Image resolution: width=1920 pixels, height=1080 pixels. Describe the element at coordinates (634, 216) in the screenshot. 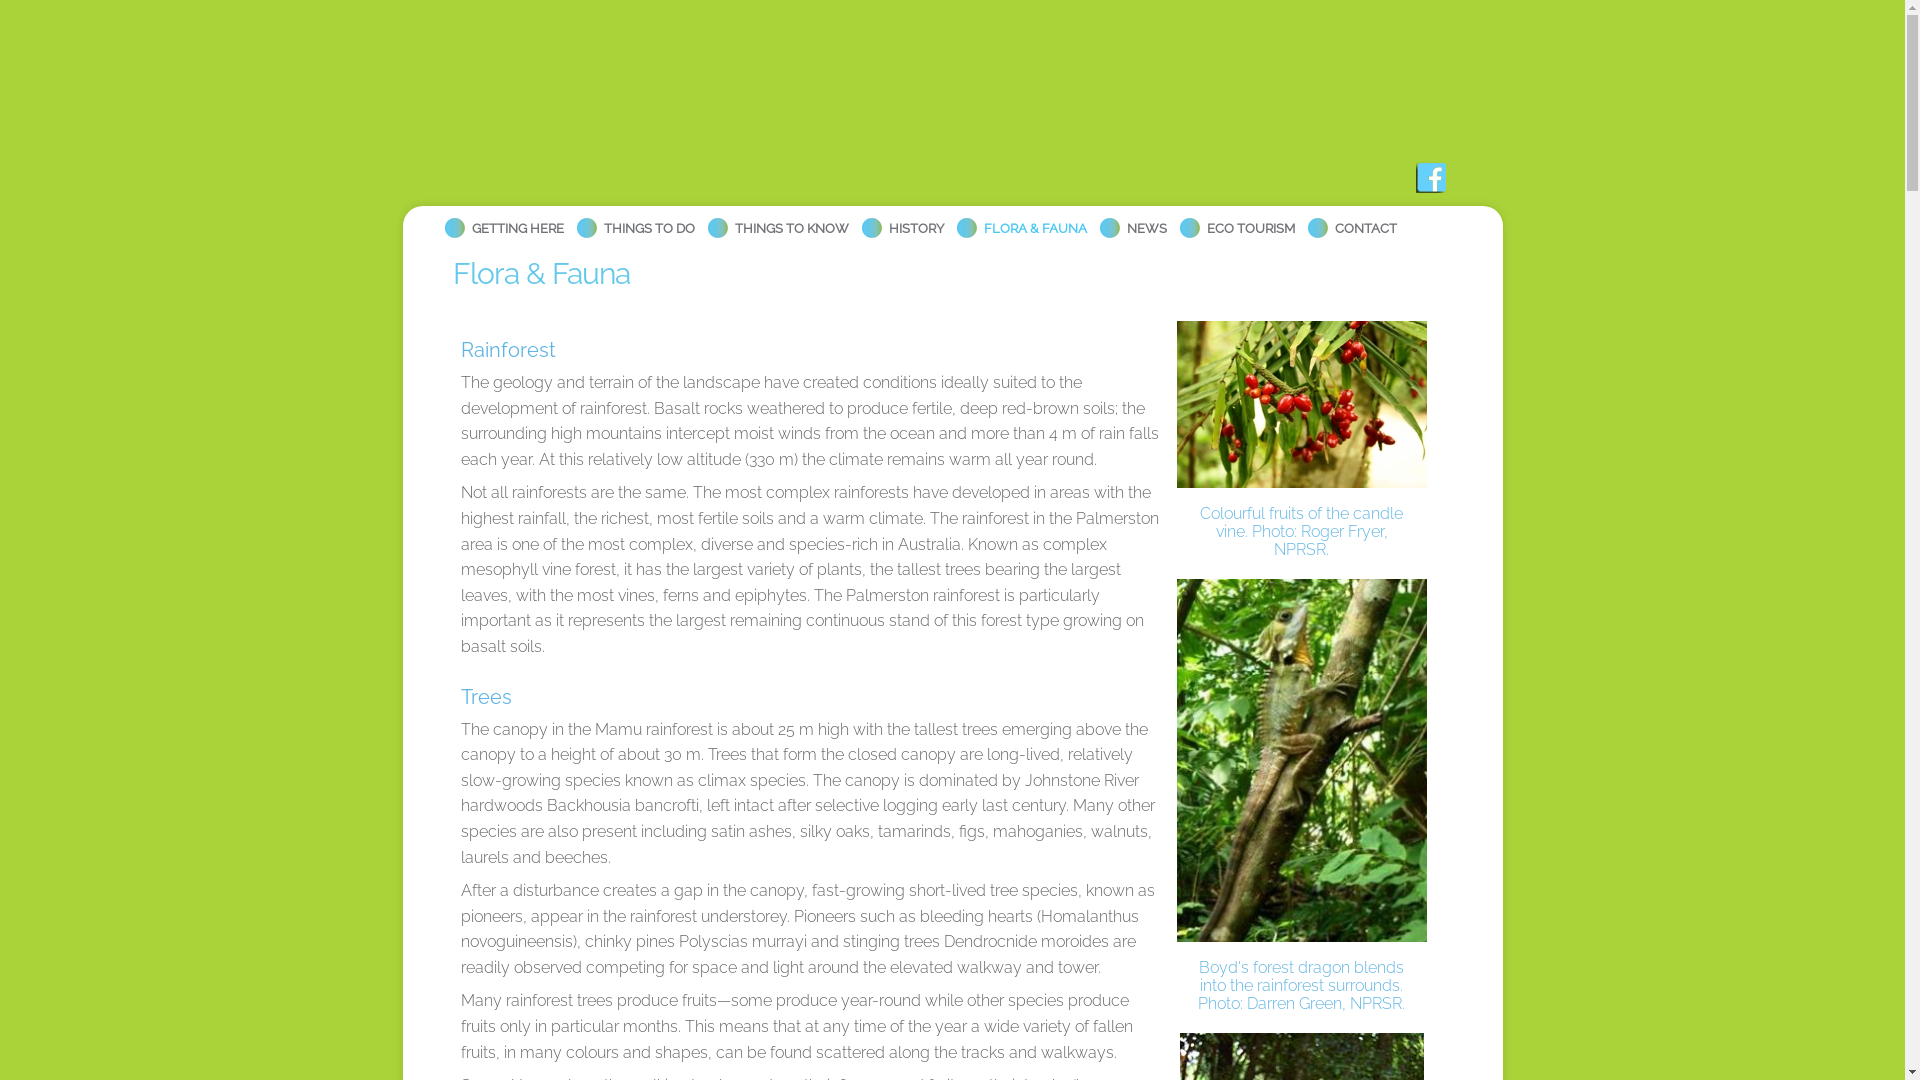

I see `THINGS TO DO` at that location.